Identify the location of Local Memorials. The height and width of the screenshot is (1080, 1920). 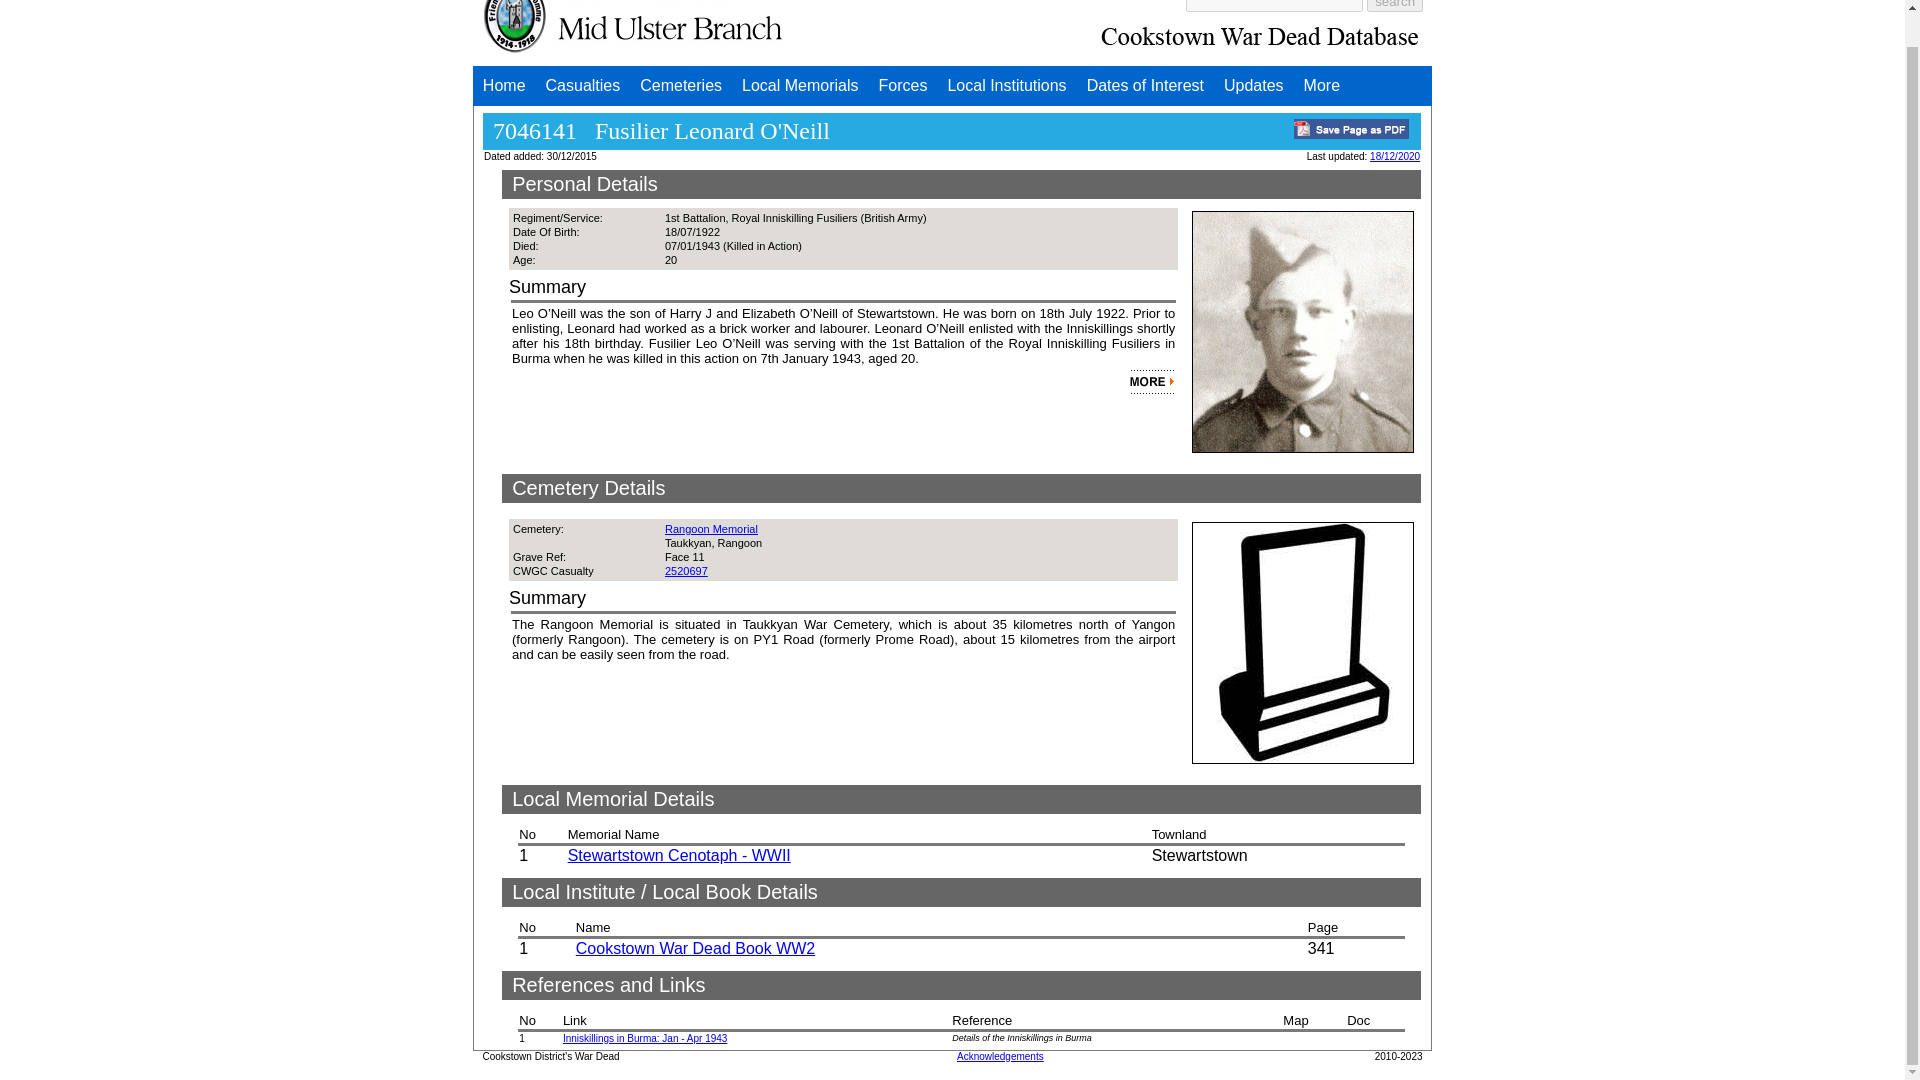
(799, 85).